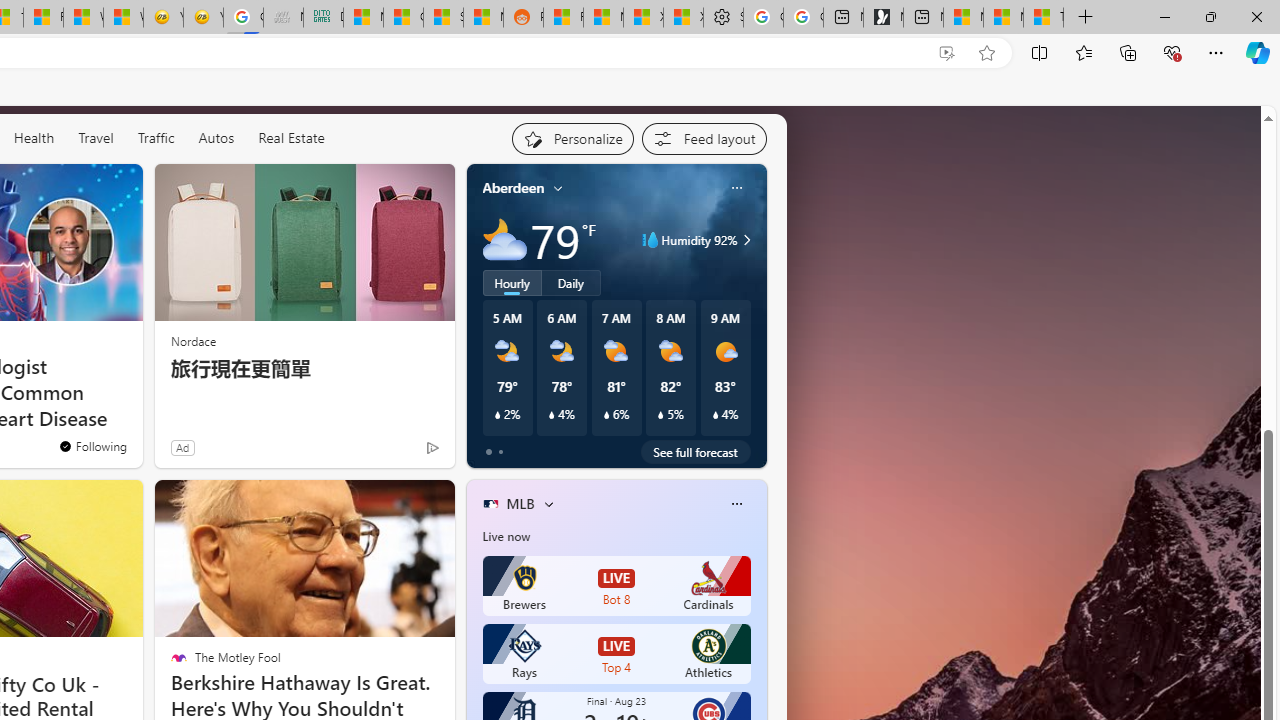 This screenshot has width=1280, height=720. Describe the element at coordinates (704, 138) in the screenshot. I see `Feed settings` at that location.